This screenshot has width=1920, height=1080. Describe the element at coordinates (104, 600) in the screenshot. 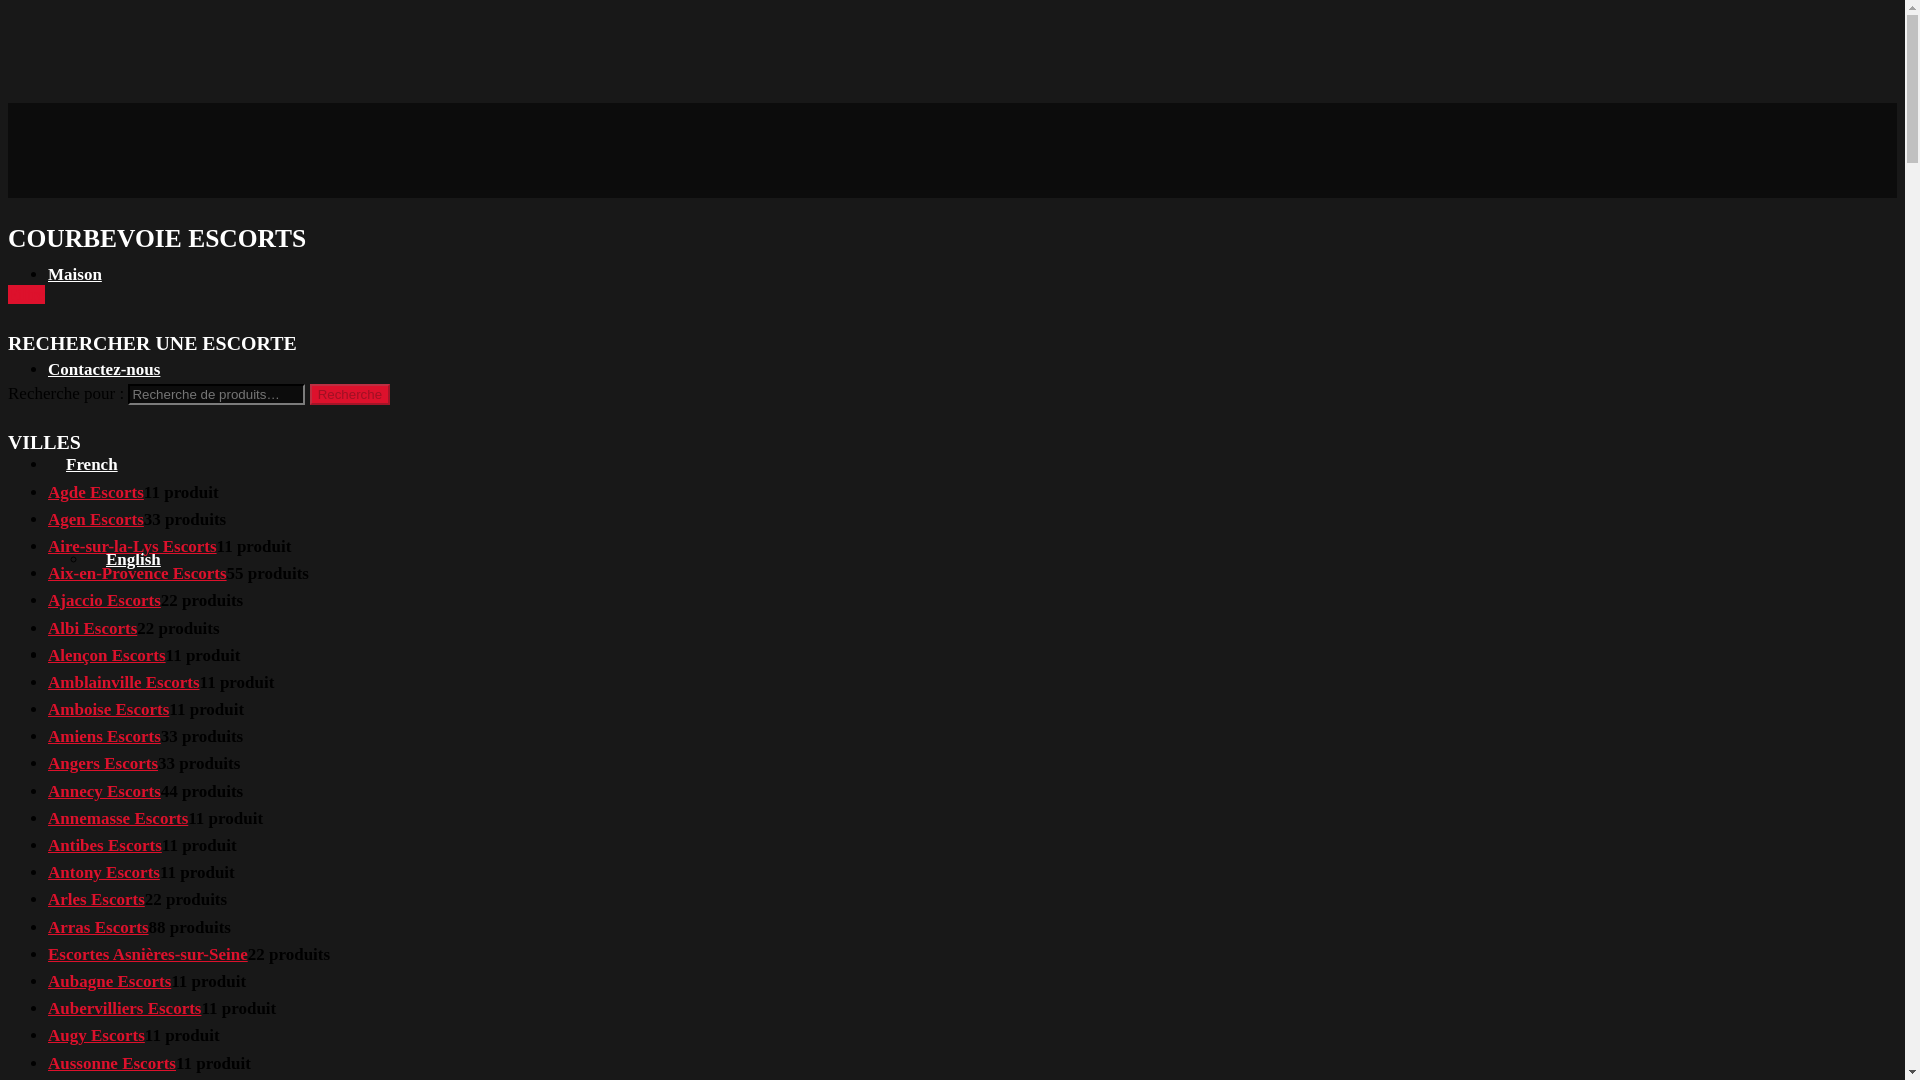

I see `Ajaccio Escorts` at that location.